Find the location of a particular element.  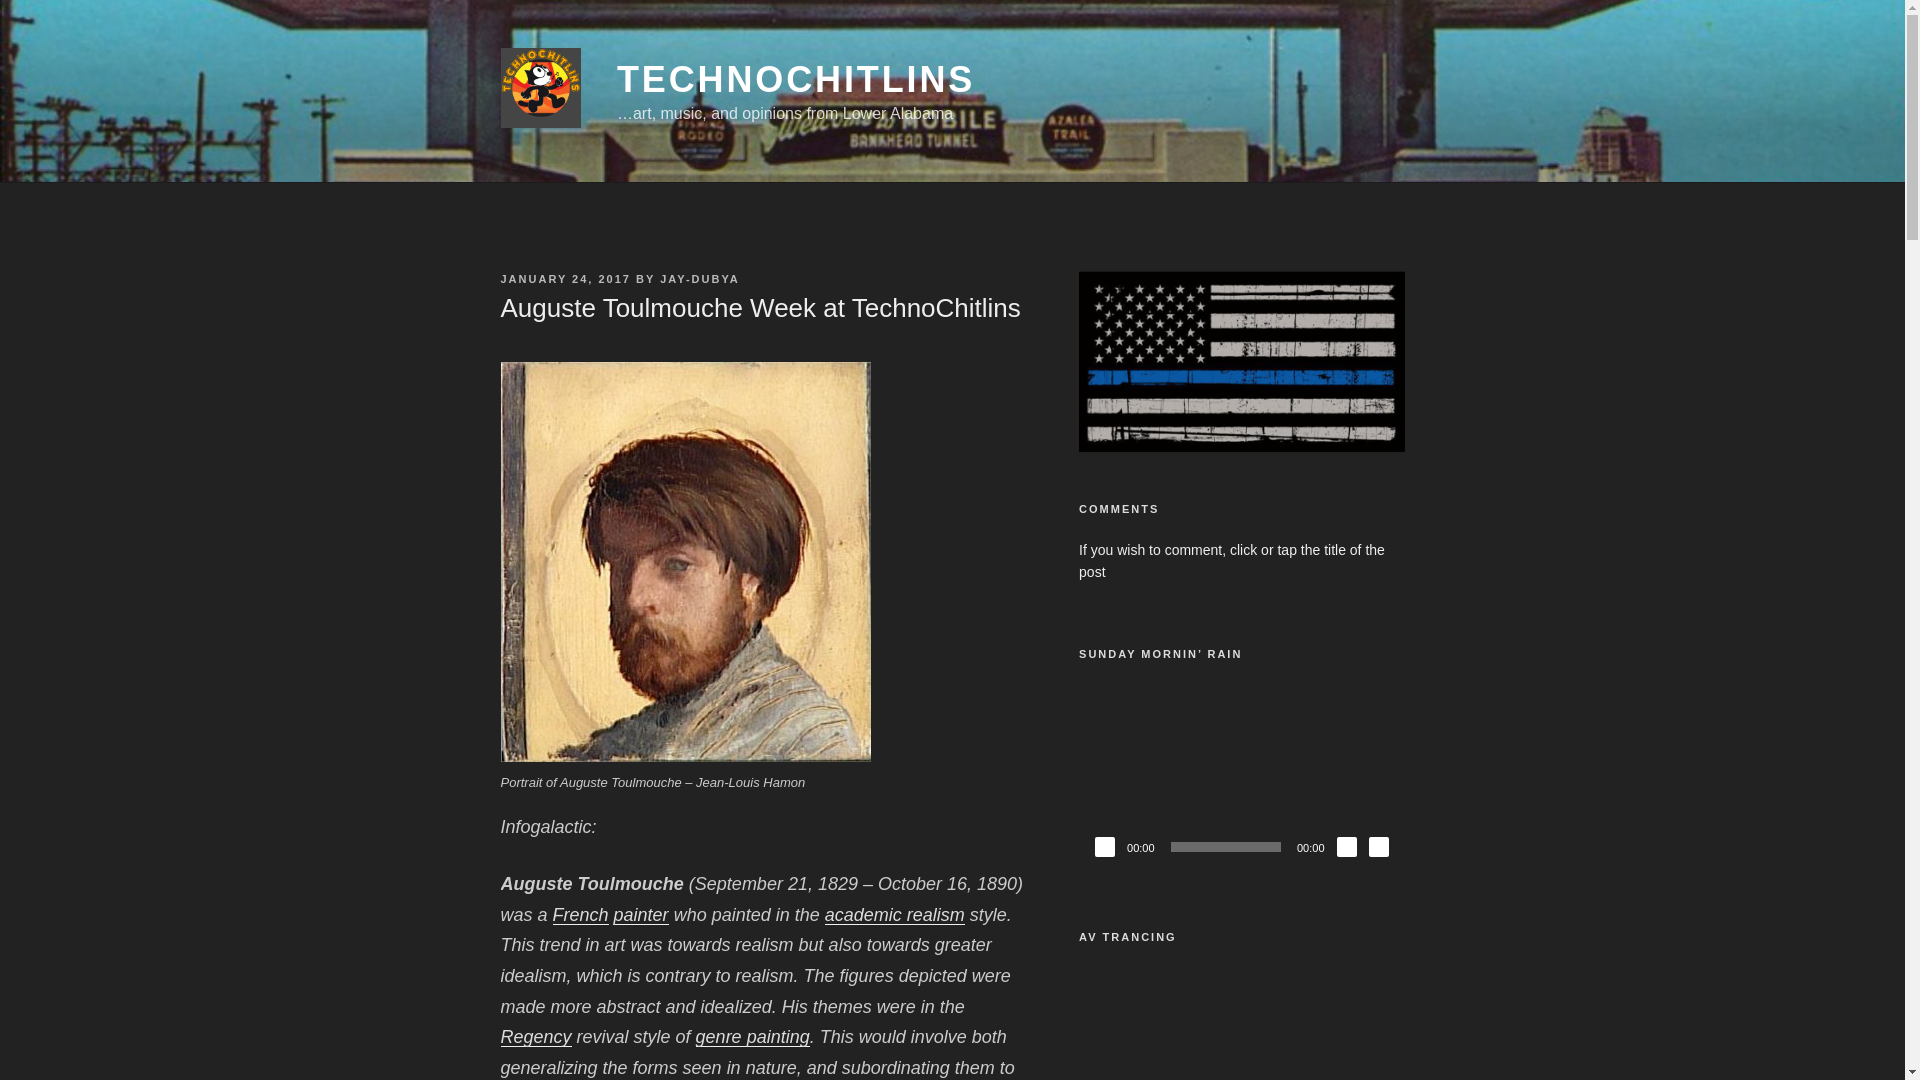

Play is located at coordinates (1104, 847).